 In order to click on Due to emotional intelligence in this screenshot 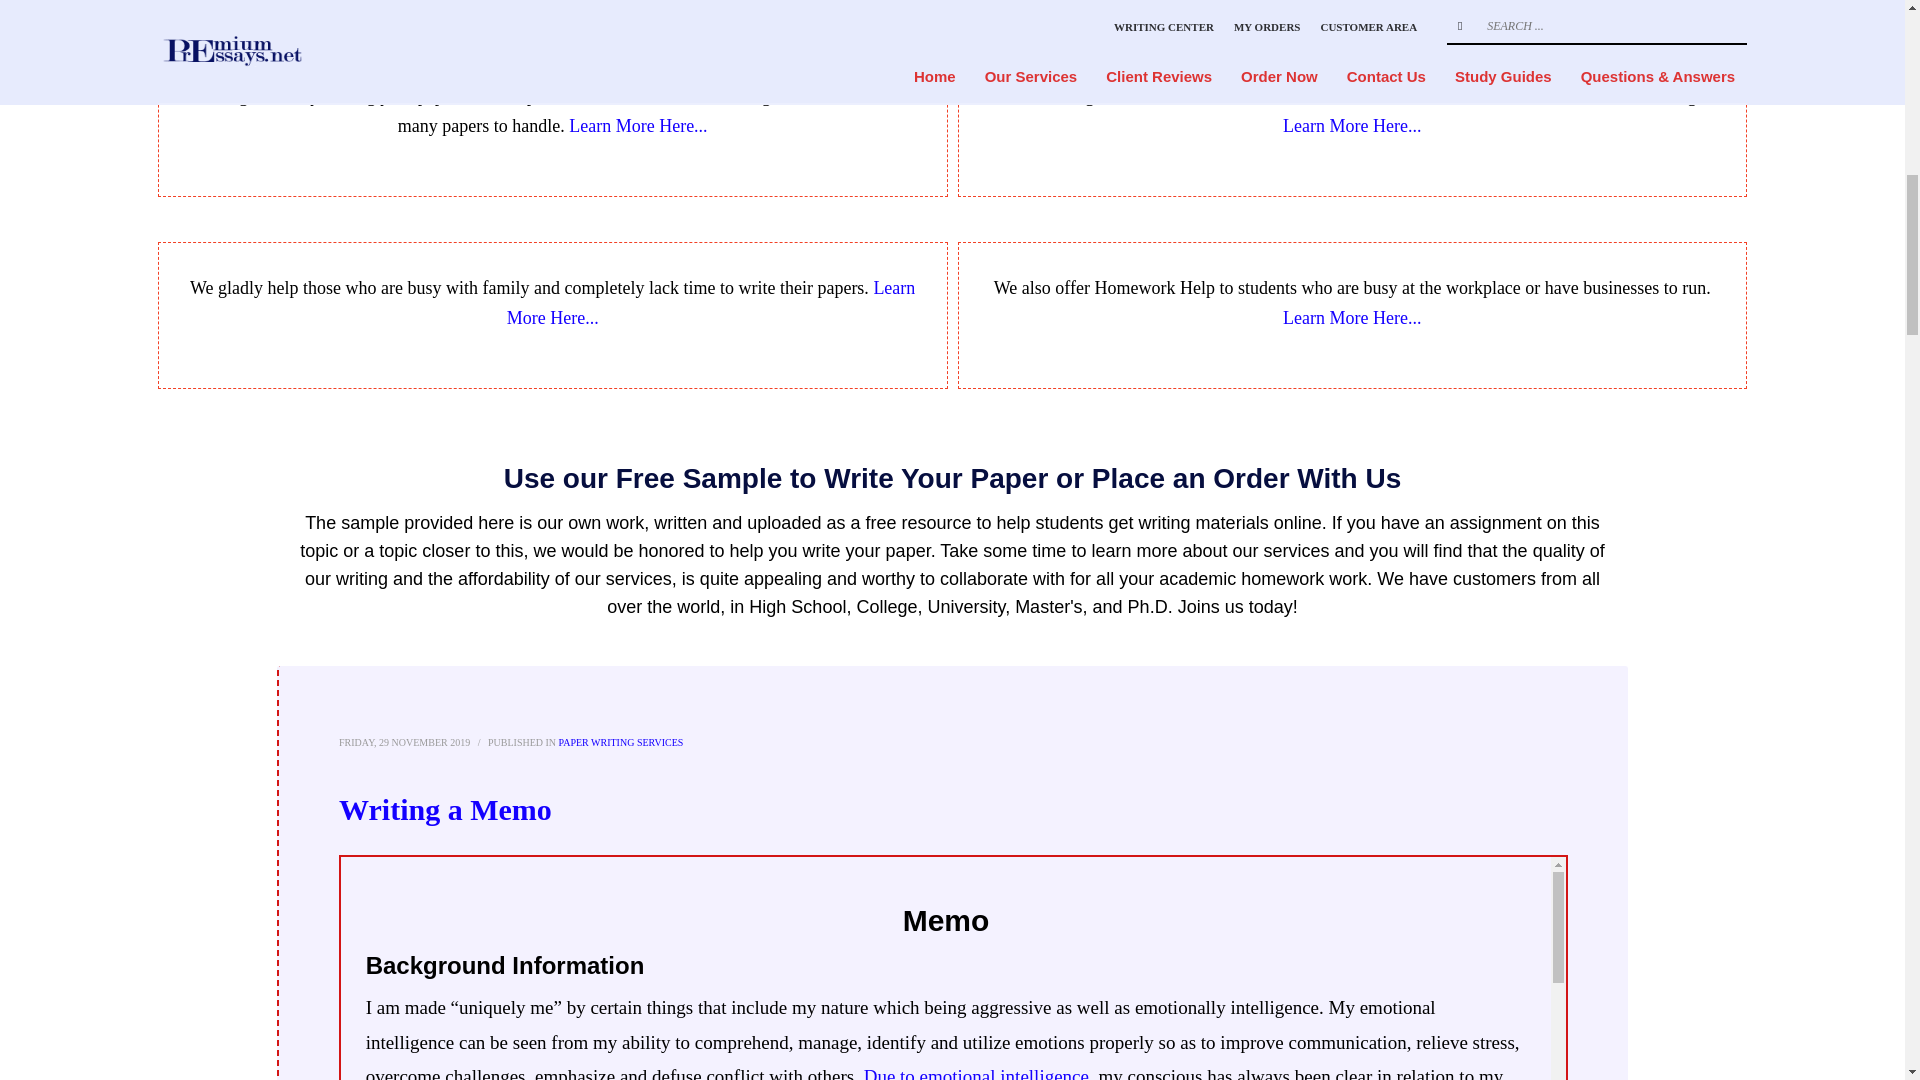, I will do `click(973, 1072)`.